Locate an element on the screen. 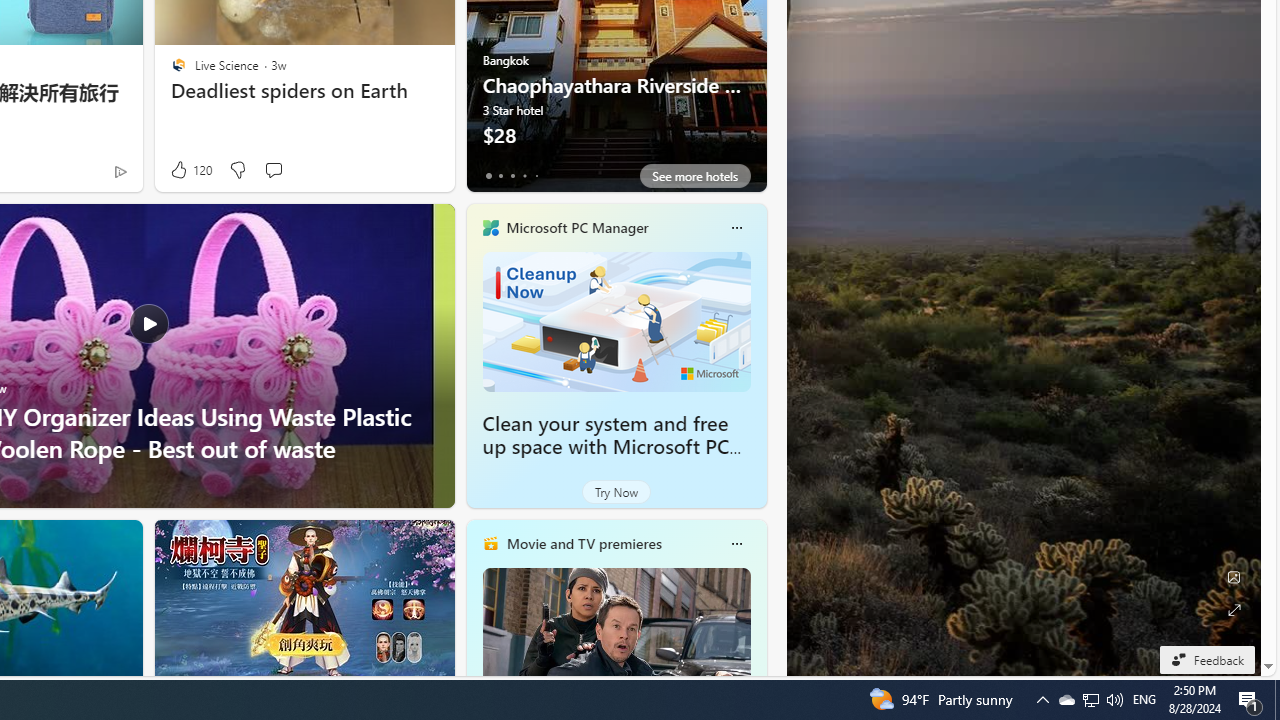  Class: icon-img is located at coordinates (736, 544).